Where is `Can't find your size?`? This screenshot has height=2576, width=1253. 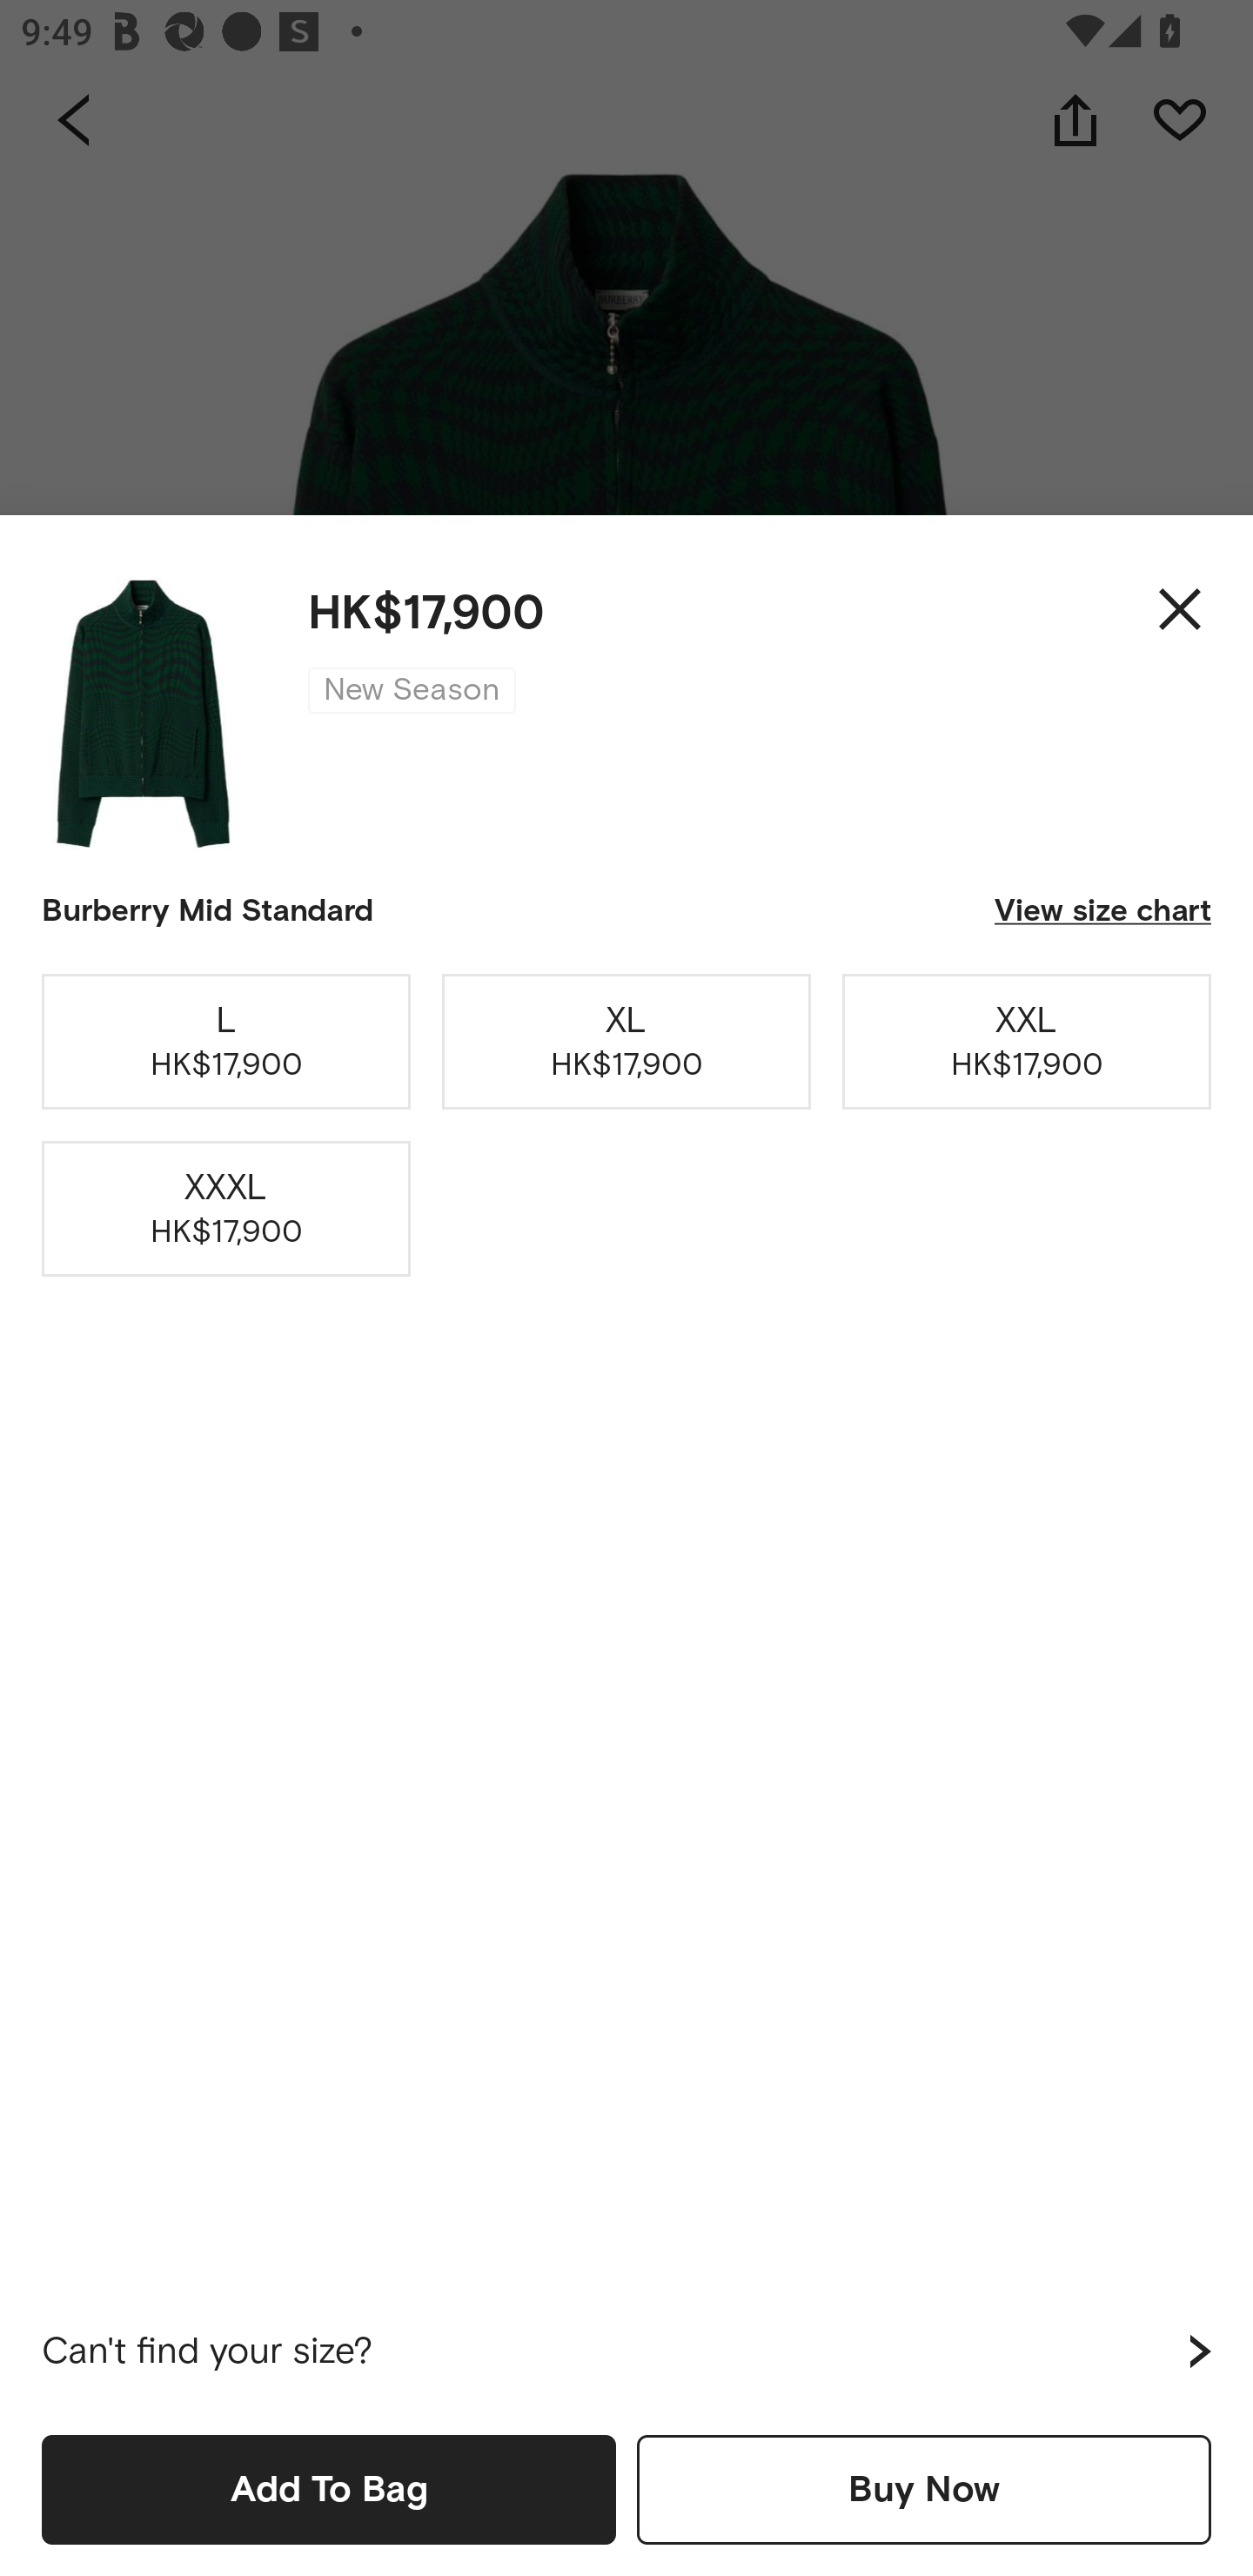 Can't find your size? is located at coordinates (626, 2351).